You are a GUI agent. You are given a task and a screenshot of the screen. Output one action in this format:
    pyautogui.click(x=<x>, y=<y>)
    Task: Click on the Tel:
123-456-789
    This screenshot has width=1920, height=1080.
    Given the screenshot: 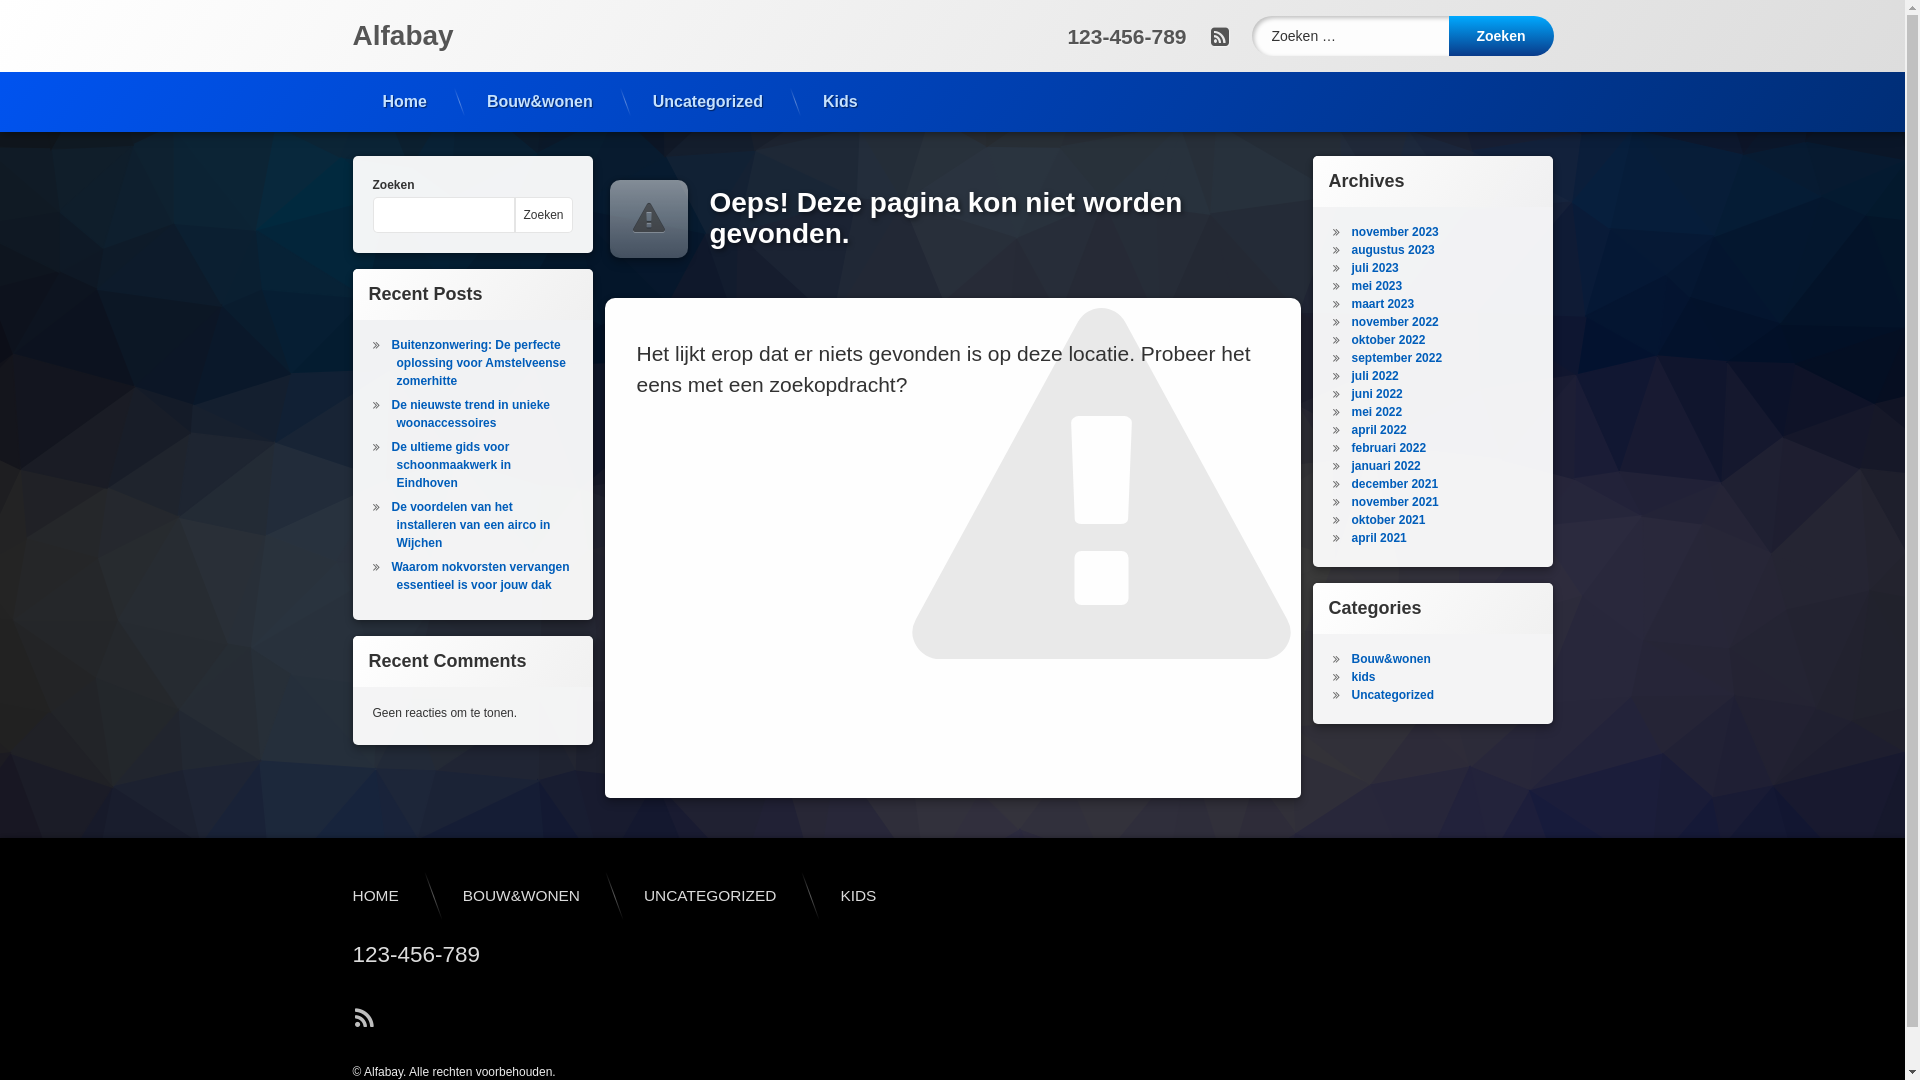 What is the action you would take?
    pyautogui.click(x=416, y=955)
    